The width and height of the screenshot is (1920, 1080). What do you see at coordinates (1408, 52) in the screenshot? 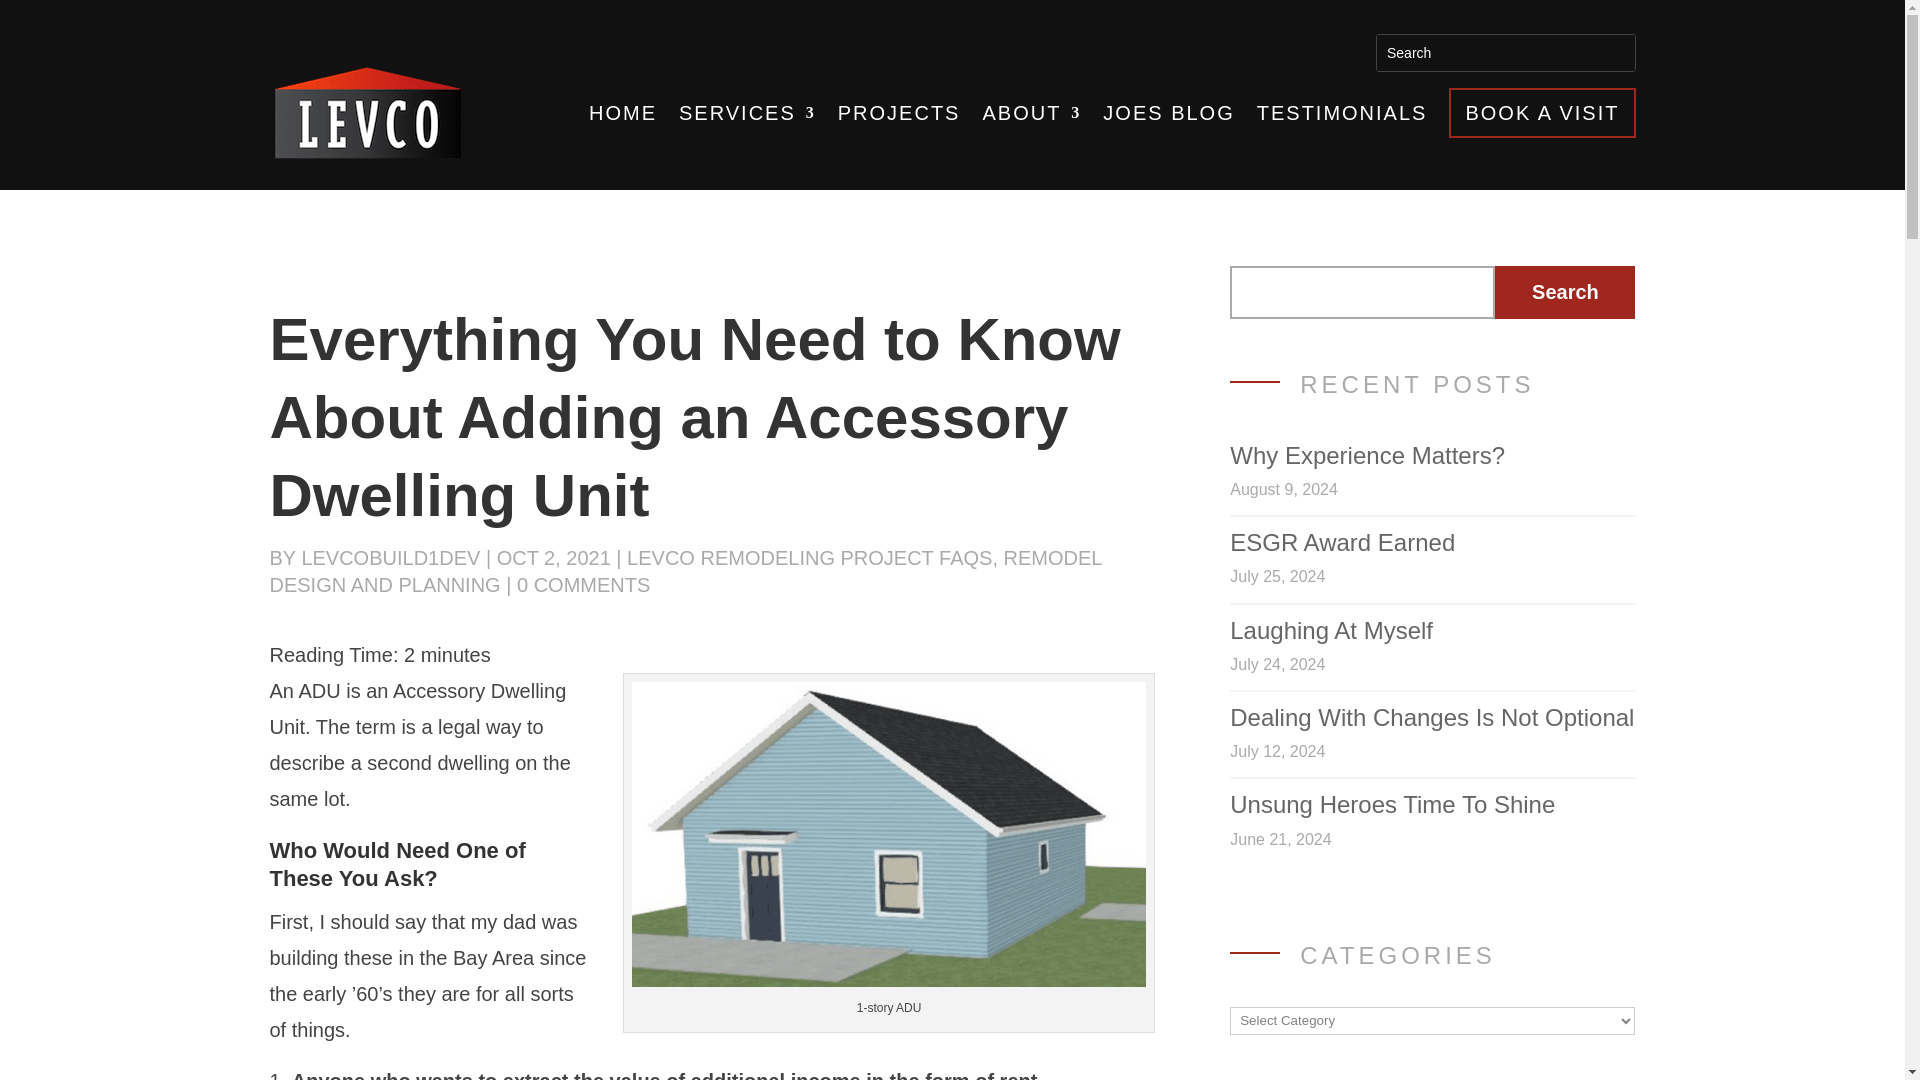
I see `Search` at bounding box center [1408, 52].